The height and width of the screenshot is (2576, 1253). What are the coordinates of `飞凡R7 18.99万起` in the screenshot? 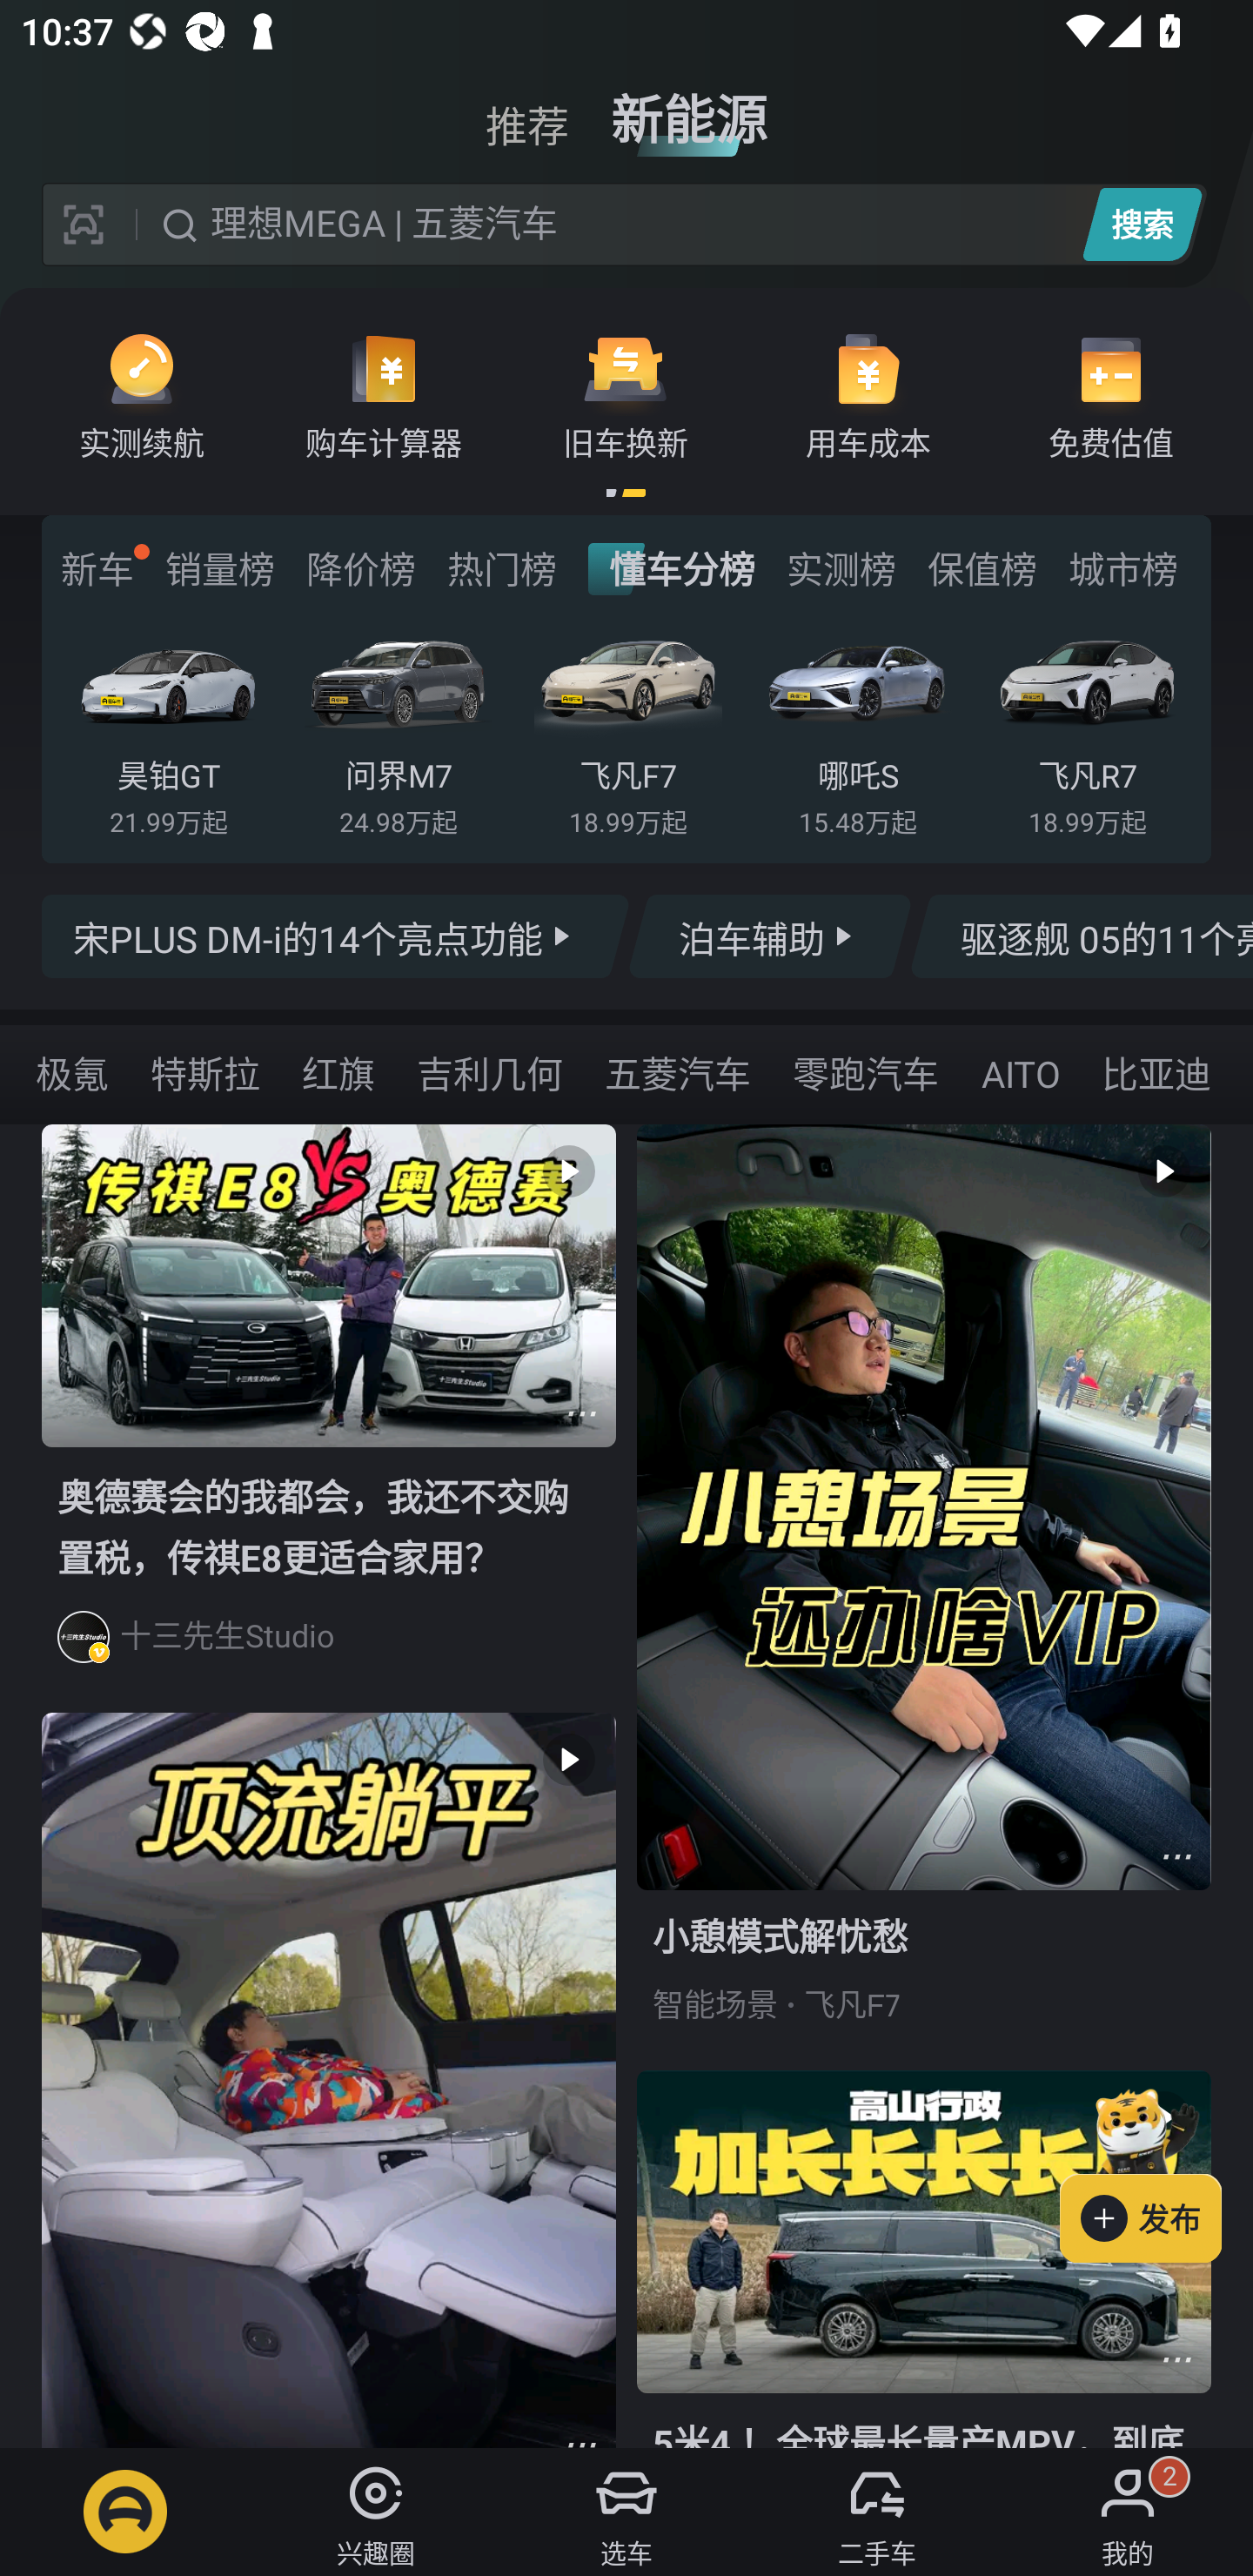 It's located at (1087, 728).